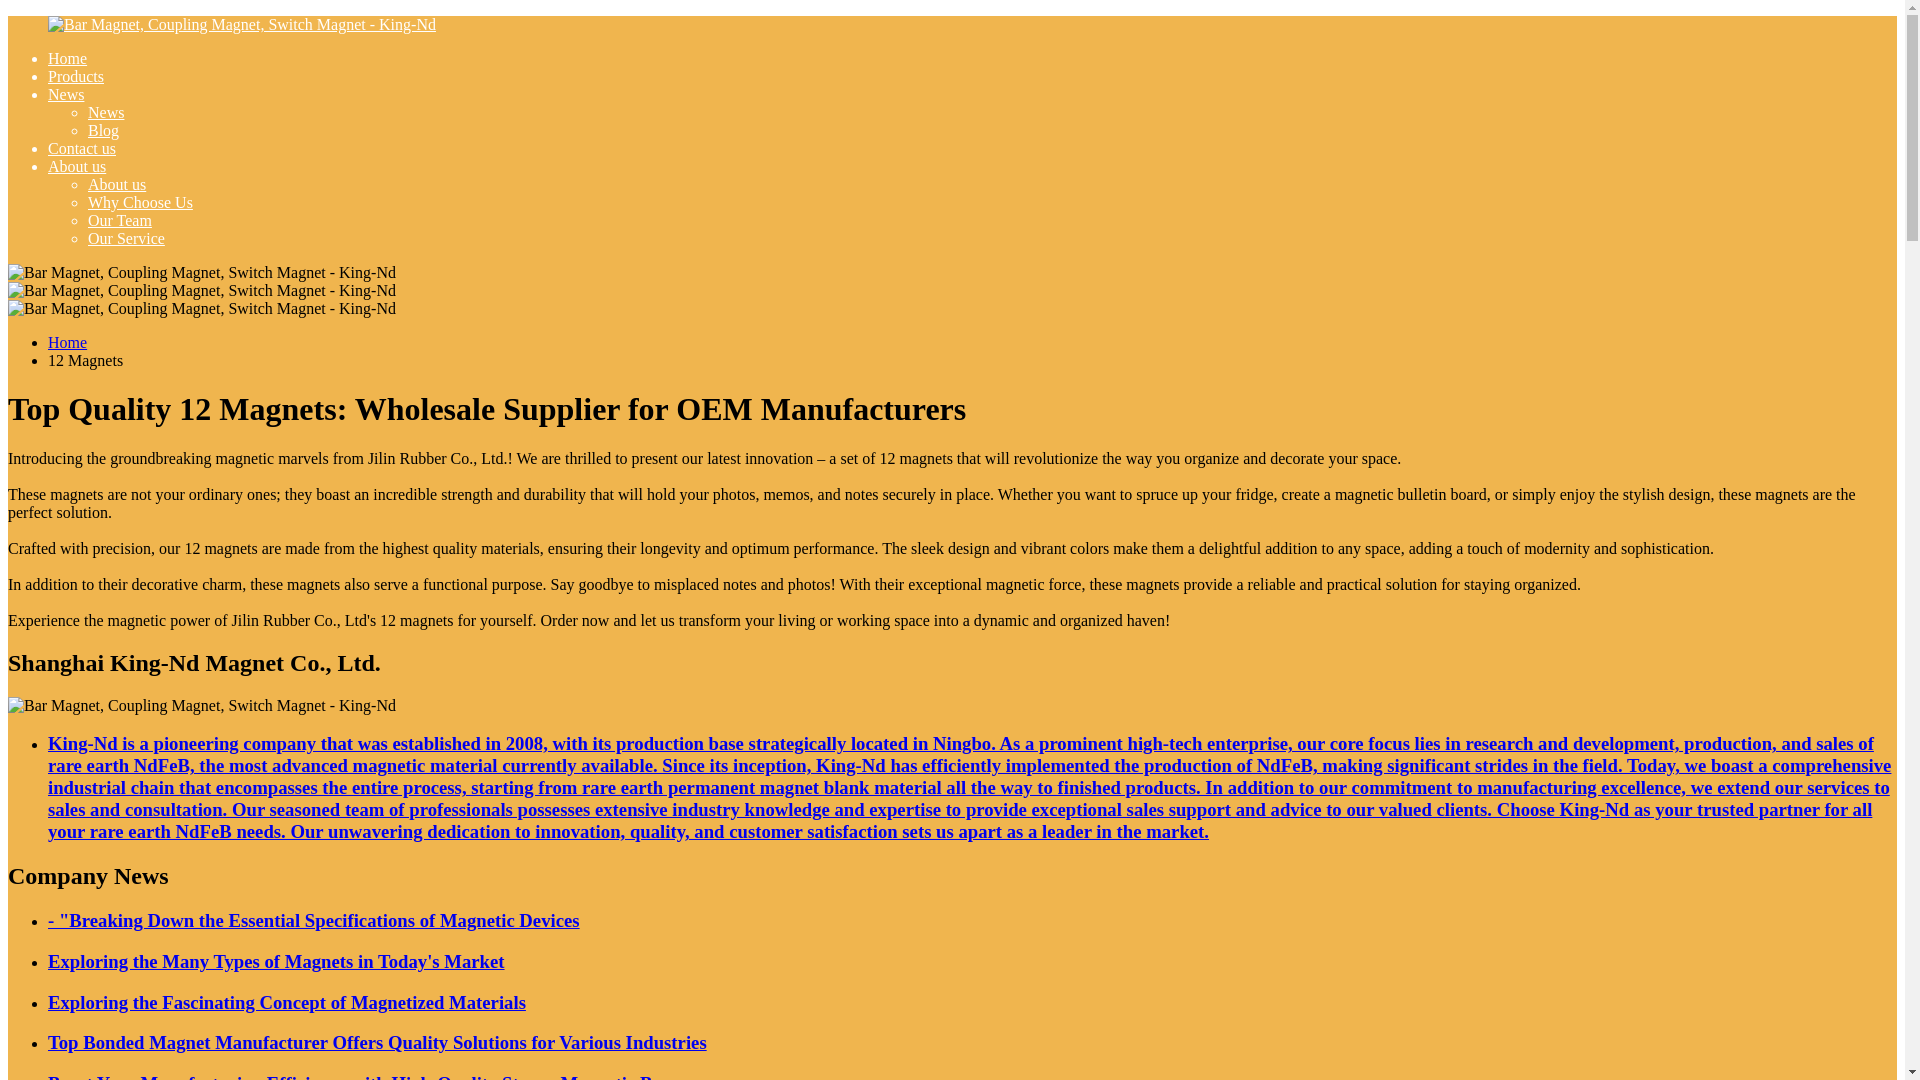  I want to click on Why Choose Us, so click(140, 202).